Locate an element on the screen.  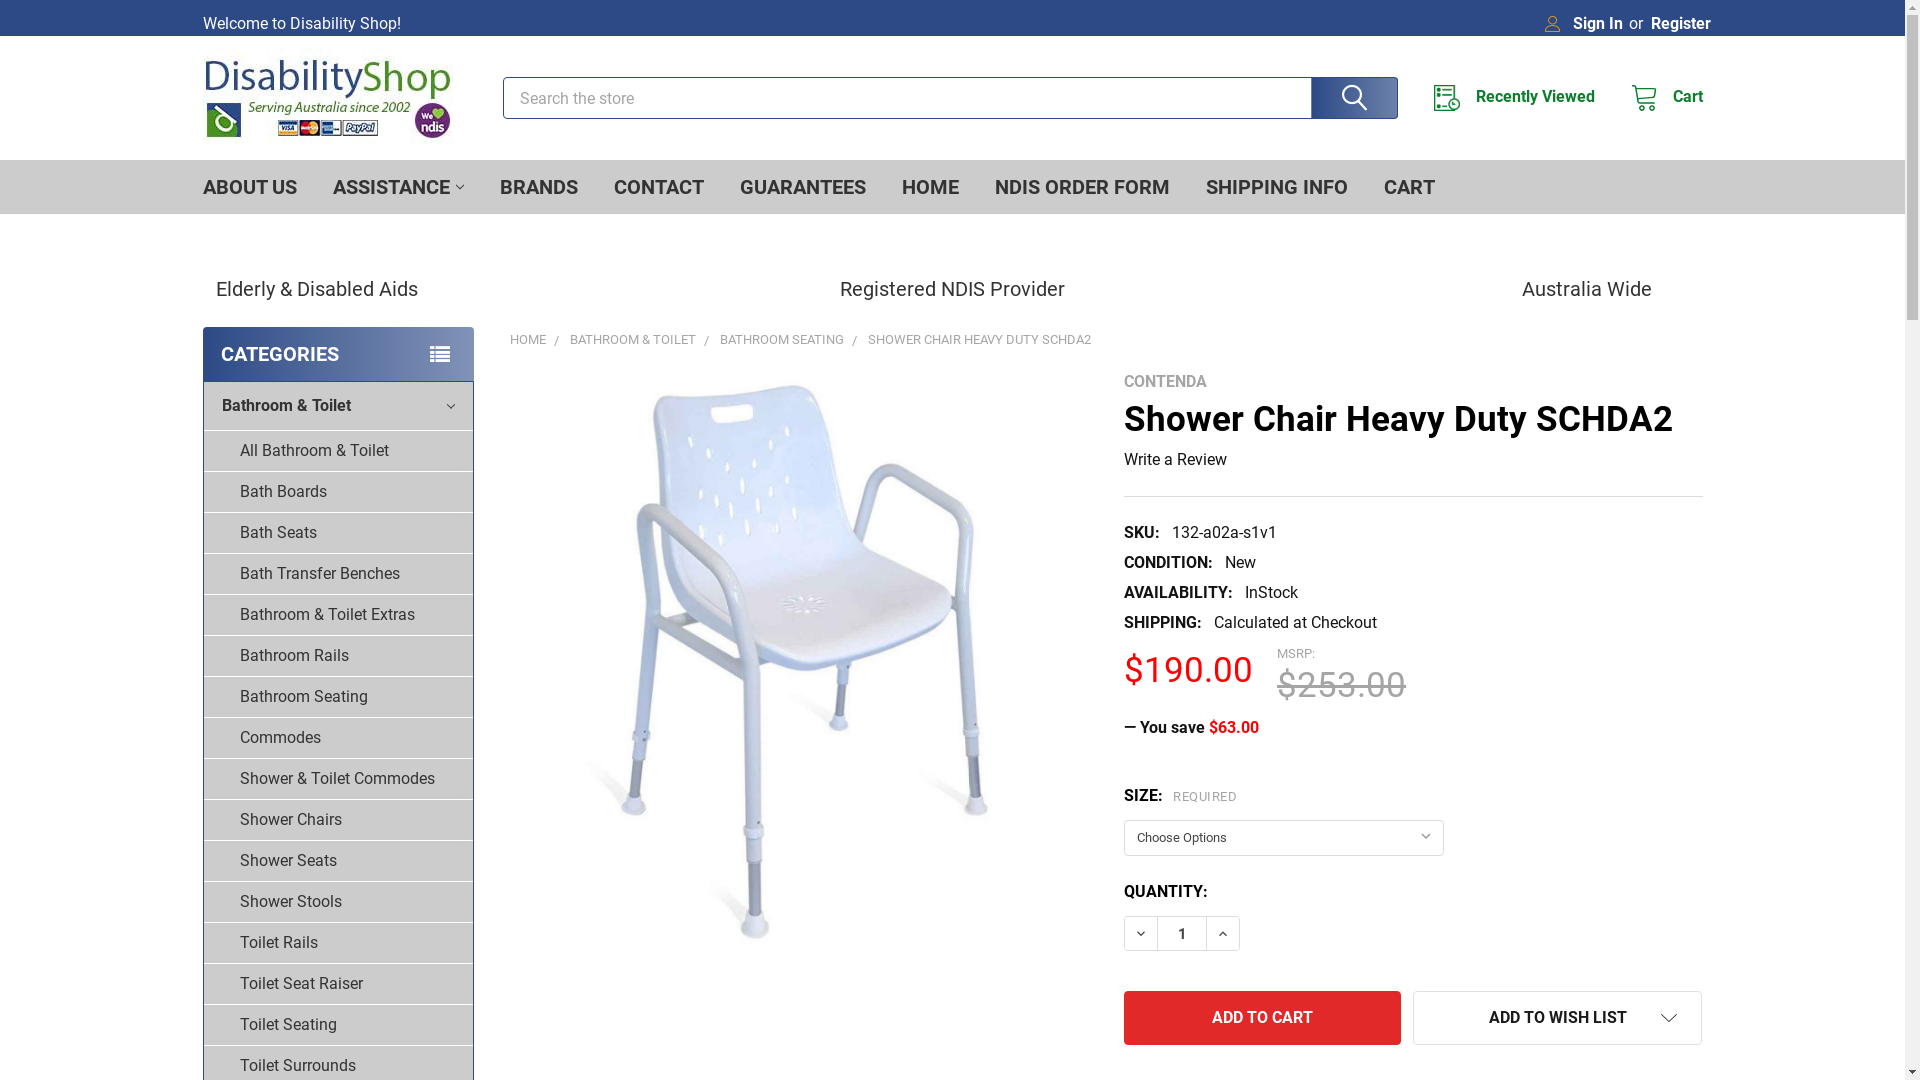
CONTENDA is located at coordinates (1166, 382).